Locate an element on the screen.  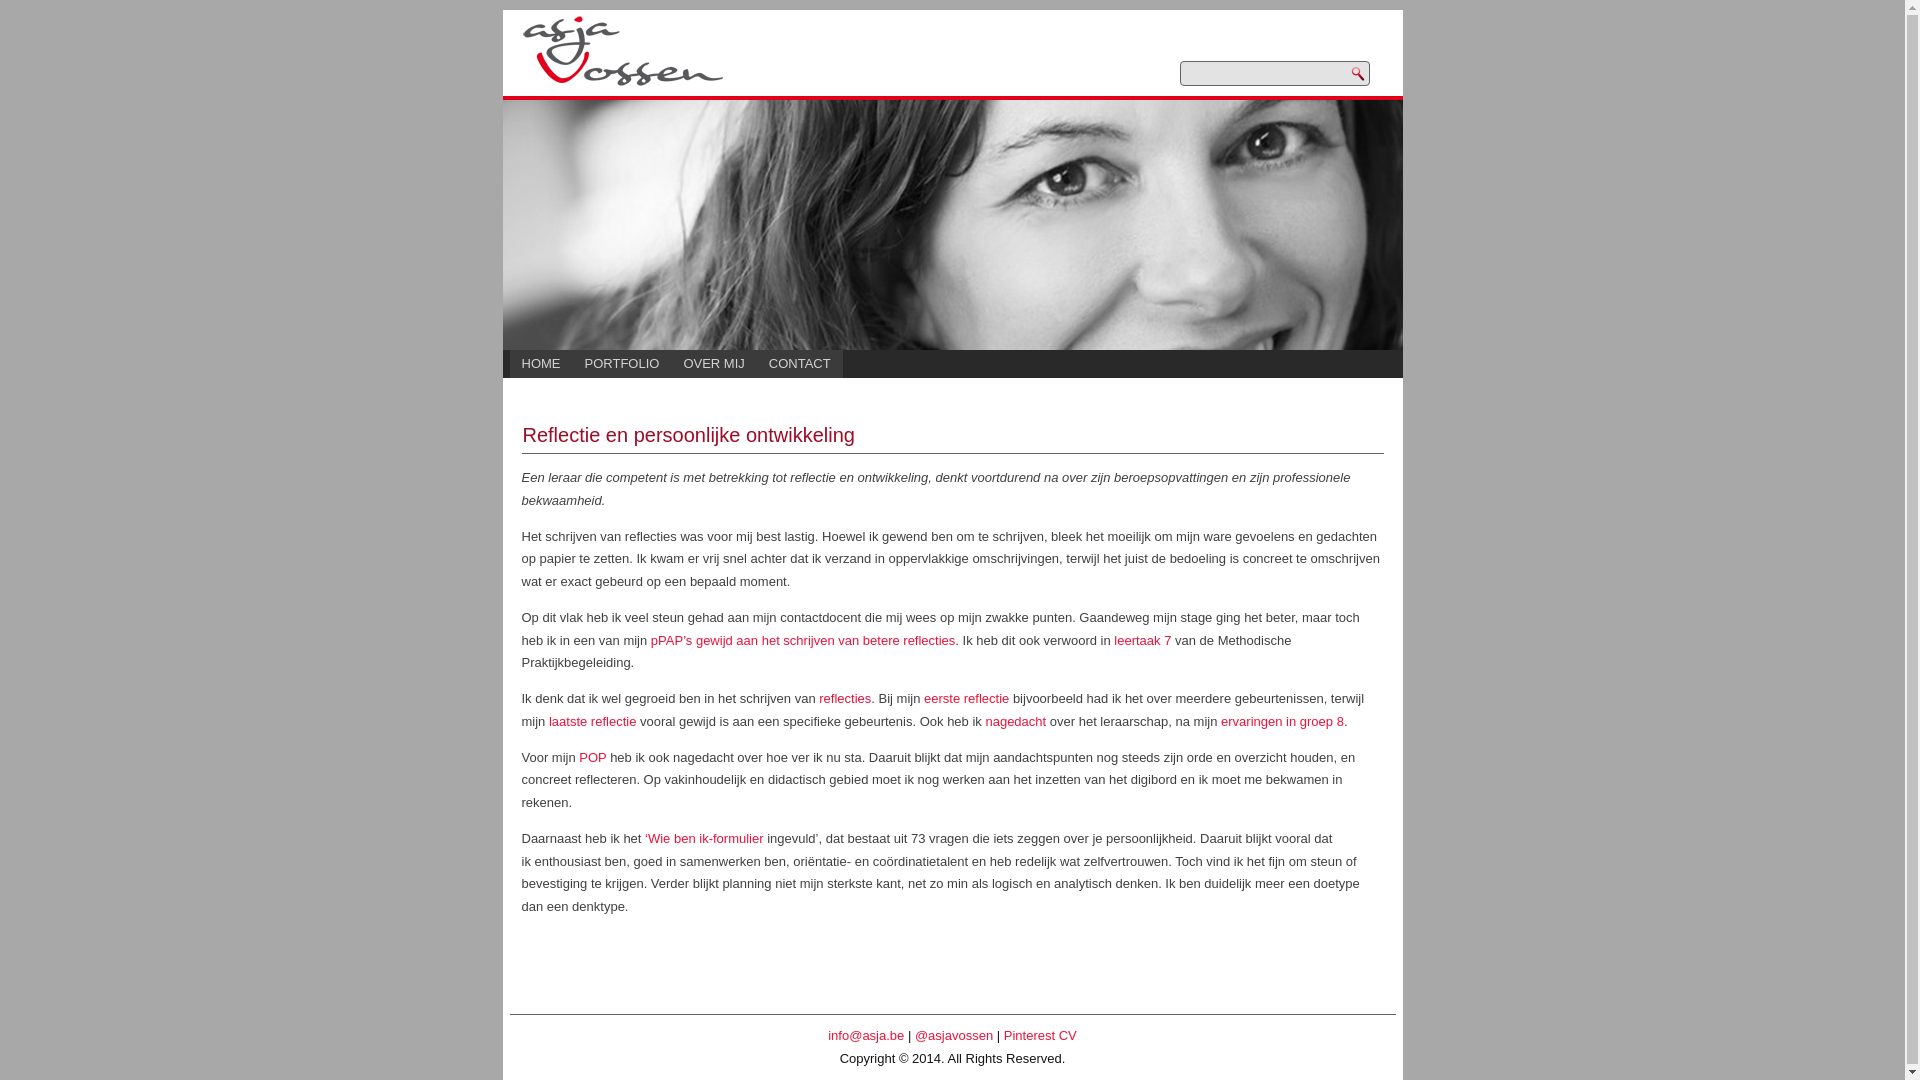
PORTFOLIO is located at coordinates (622, 364).